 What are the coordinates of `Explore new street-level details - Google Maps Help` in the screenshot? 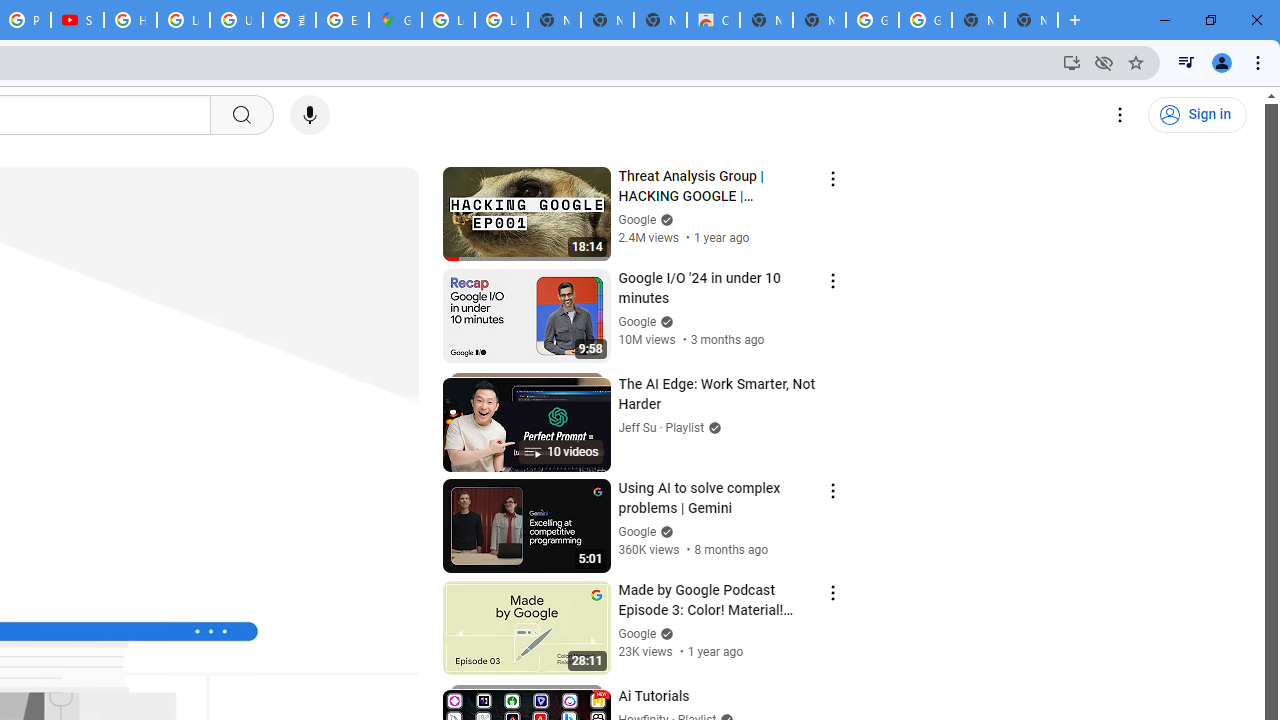 It's located at (342, 20).